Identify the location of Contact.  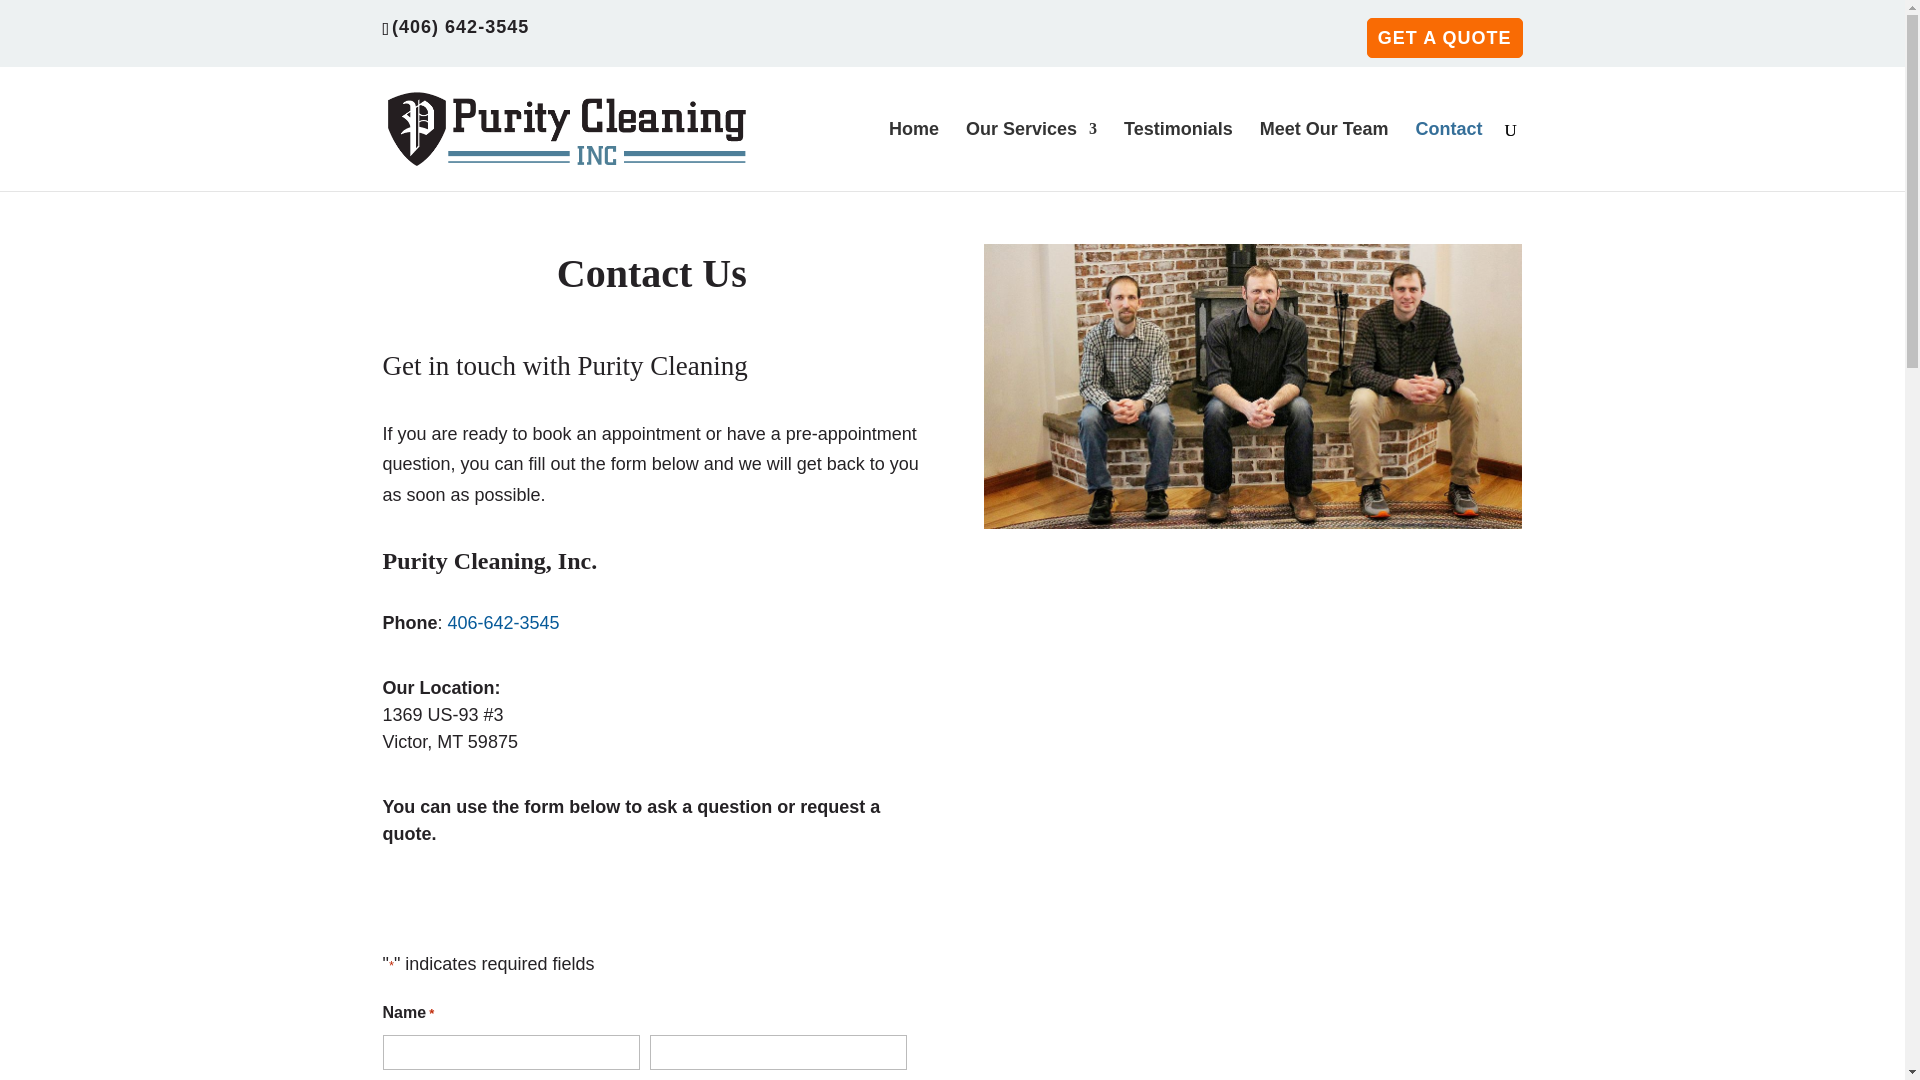
(1449, 156).